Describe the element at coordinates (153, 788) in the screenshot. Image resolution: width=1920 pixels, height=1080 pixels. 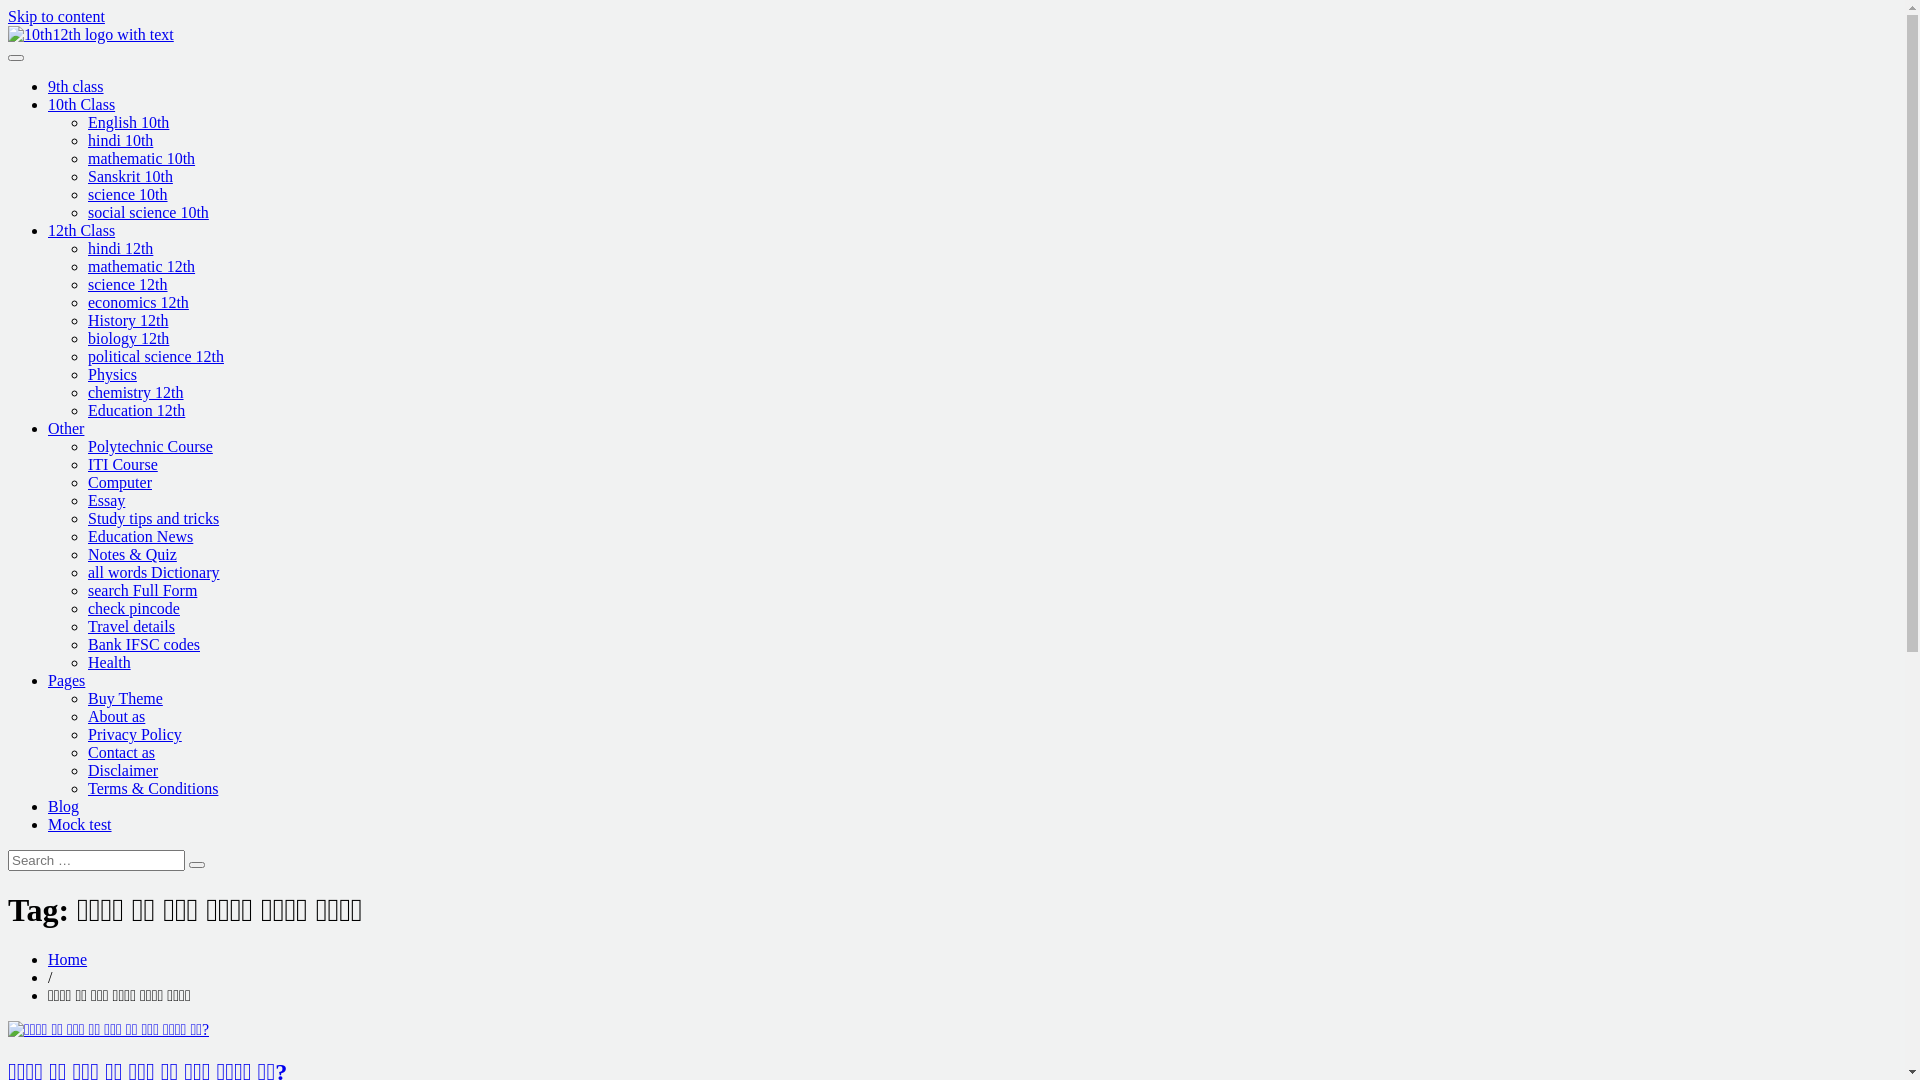
I see `Terms & Conditions` at that location.